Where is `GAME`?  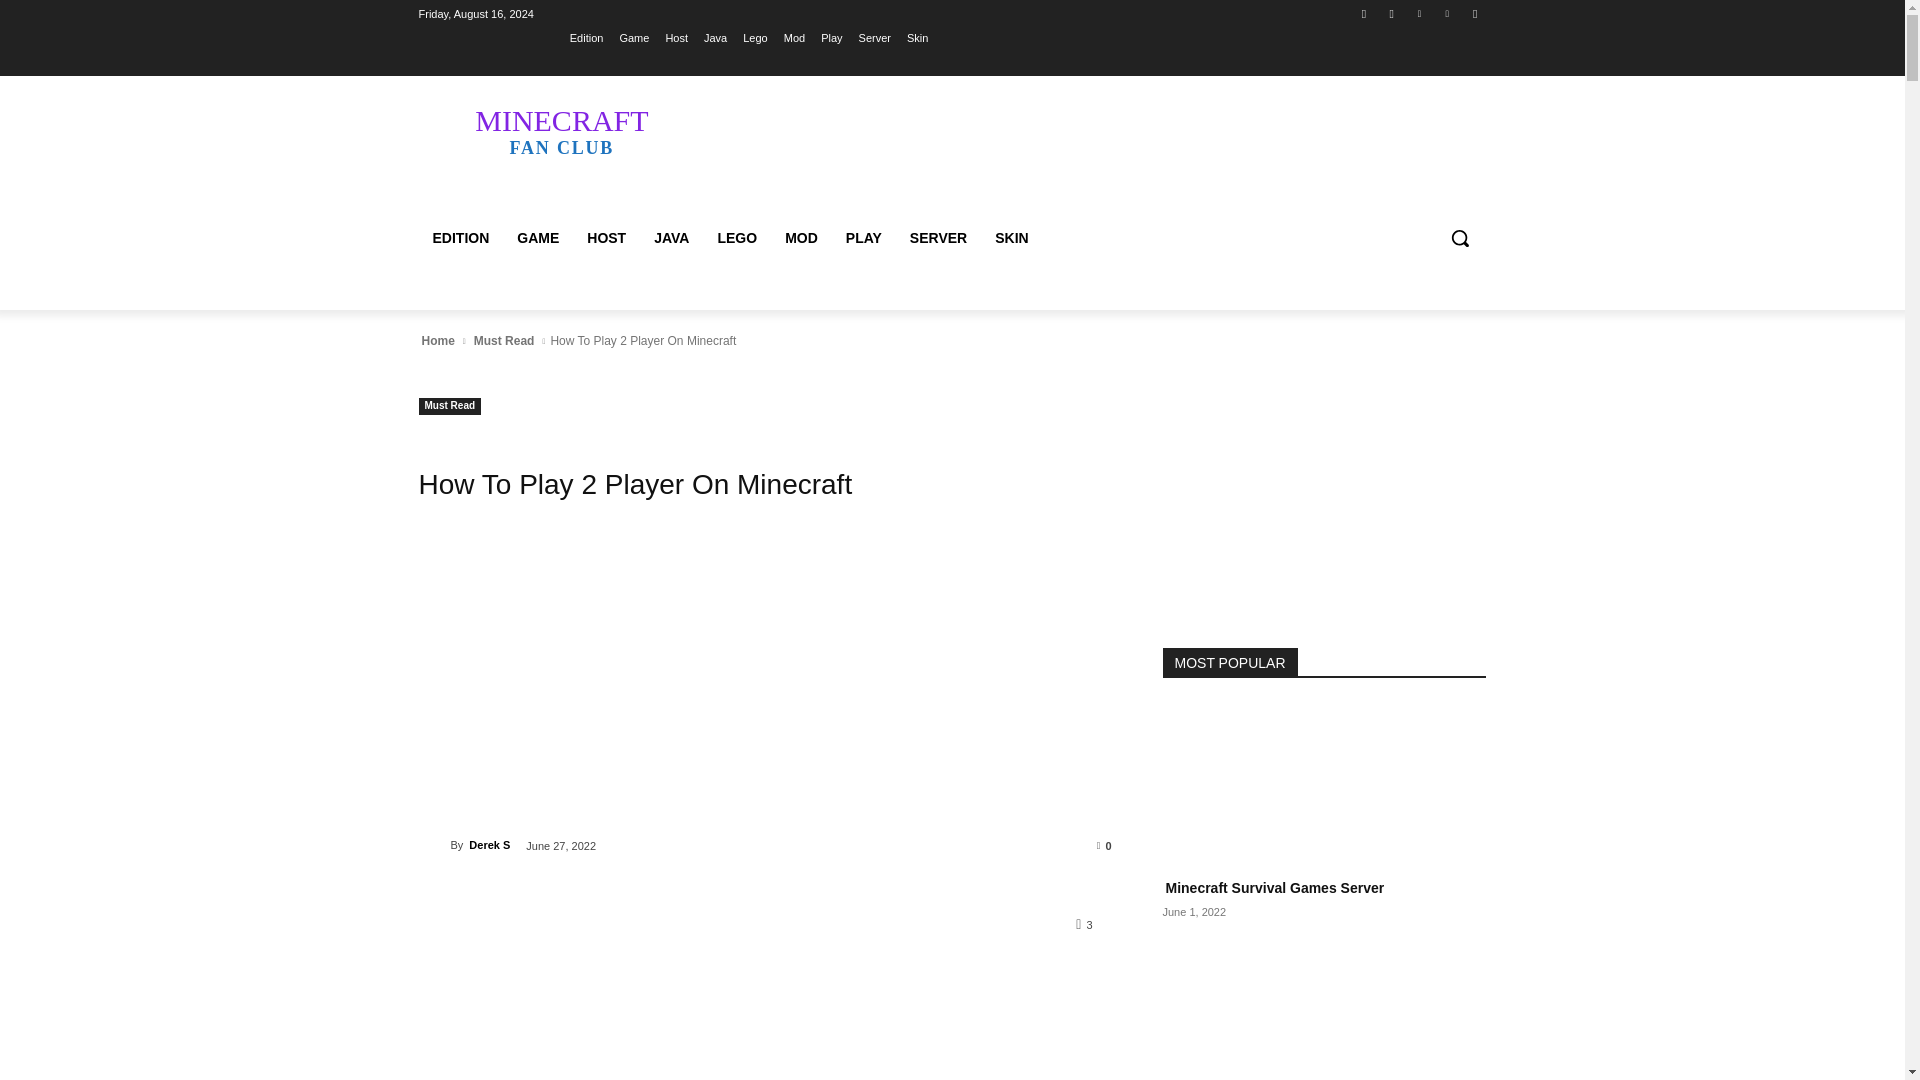
GAME is located at coordinates (538, 238).